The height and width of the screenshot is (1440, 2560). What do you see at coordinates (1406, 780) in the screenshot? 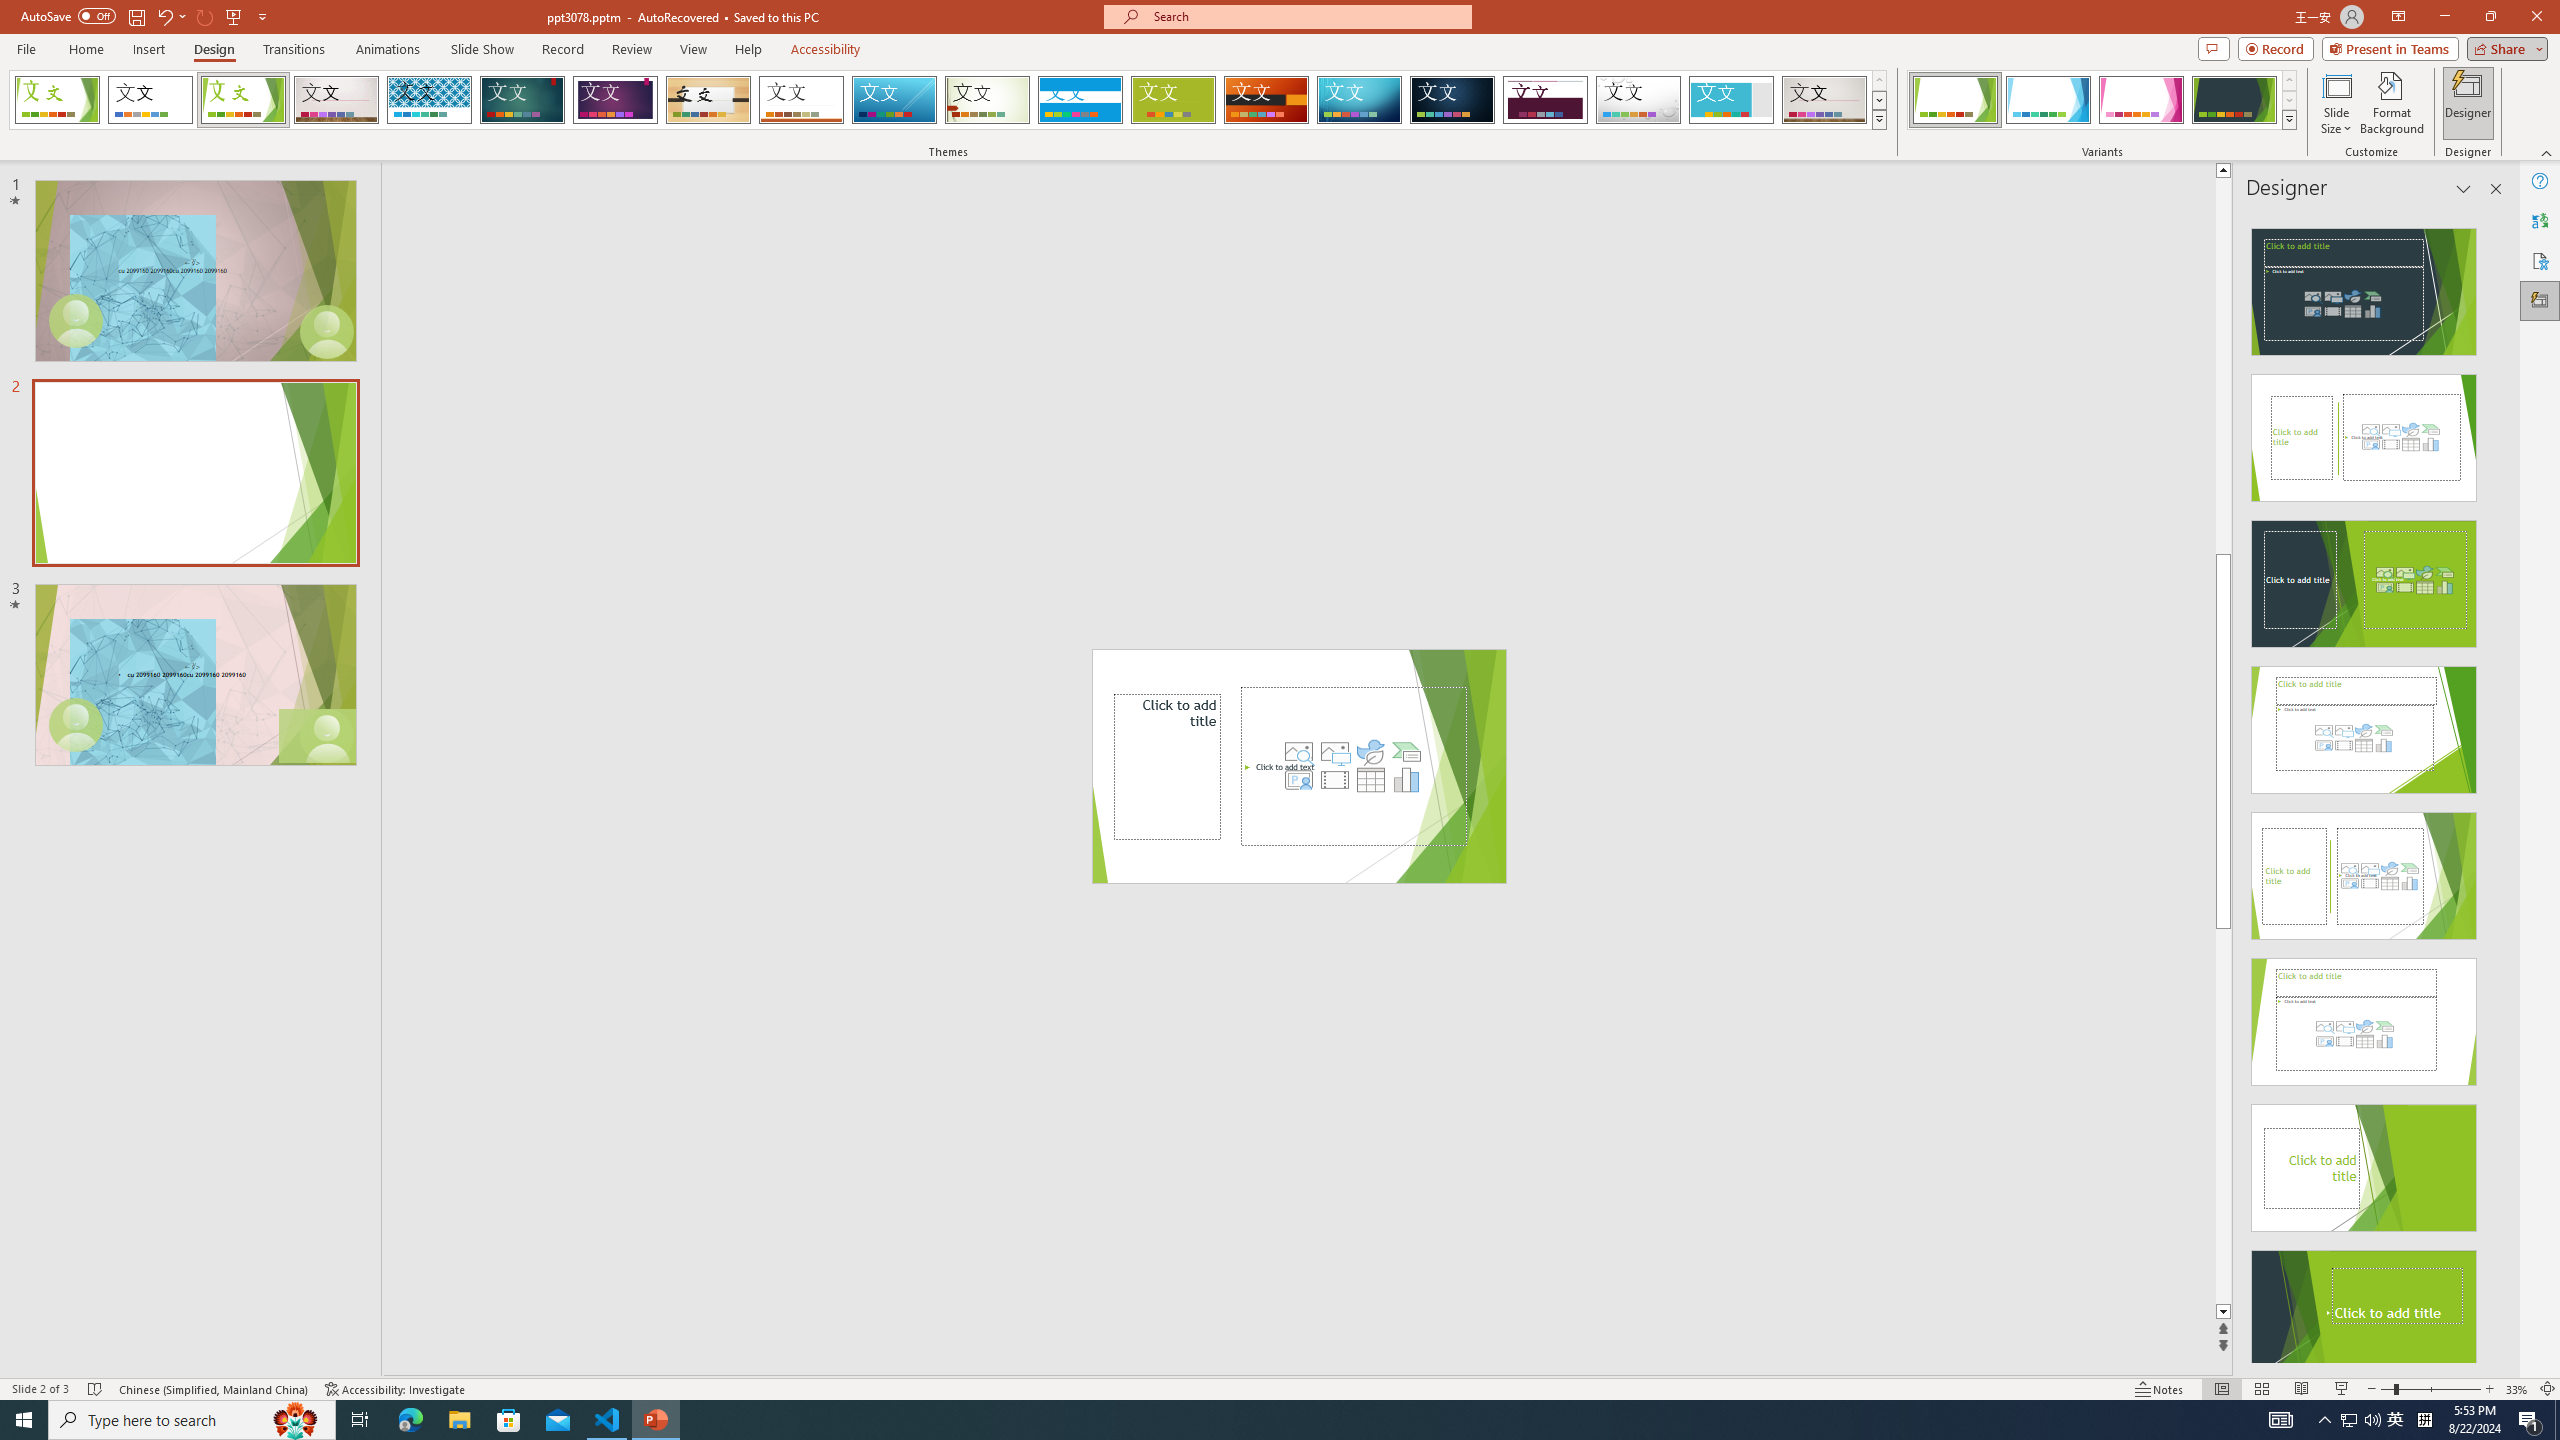
I see `Insert Chart` at bounding box center [1406, 780].